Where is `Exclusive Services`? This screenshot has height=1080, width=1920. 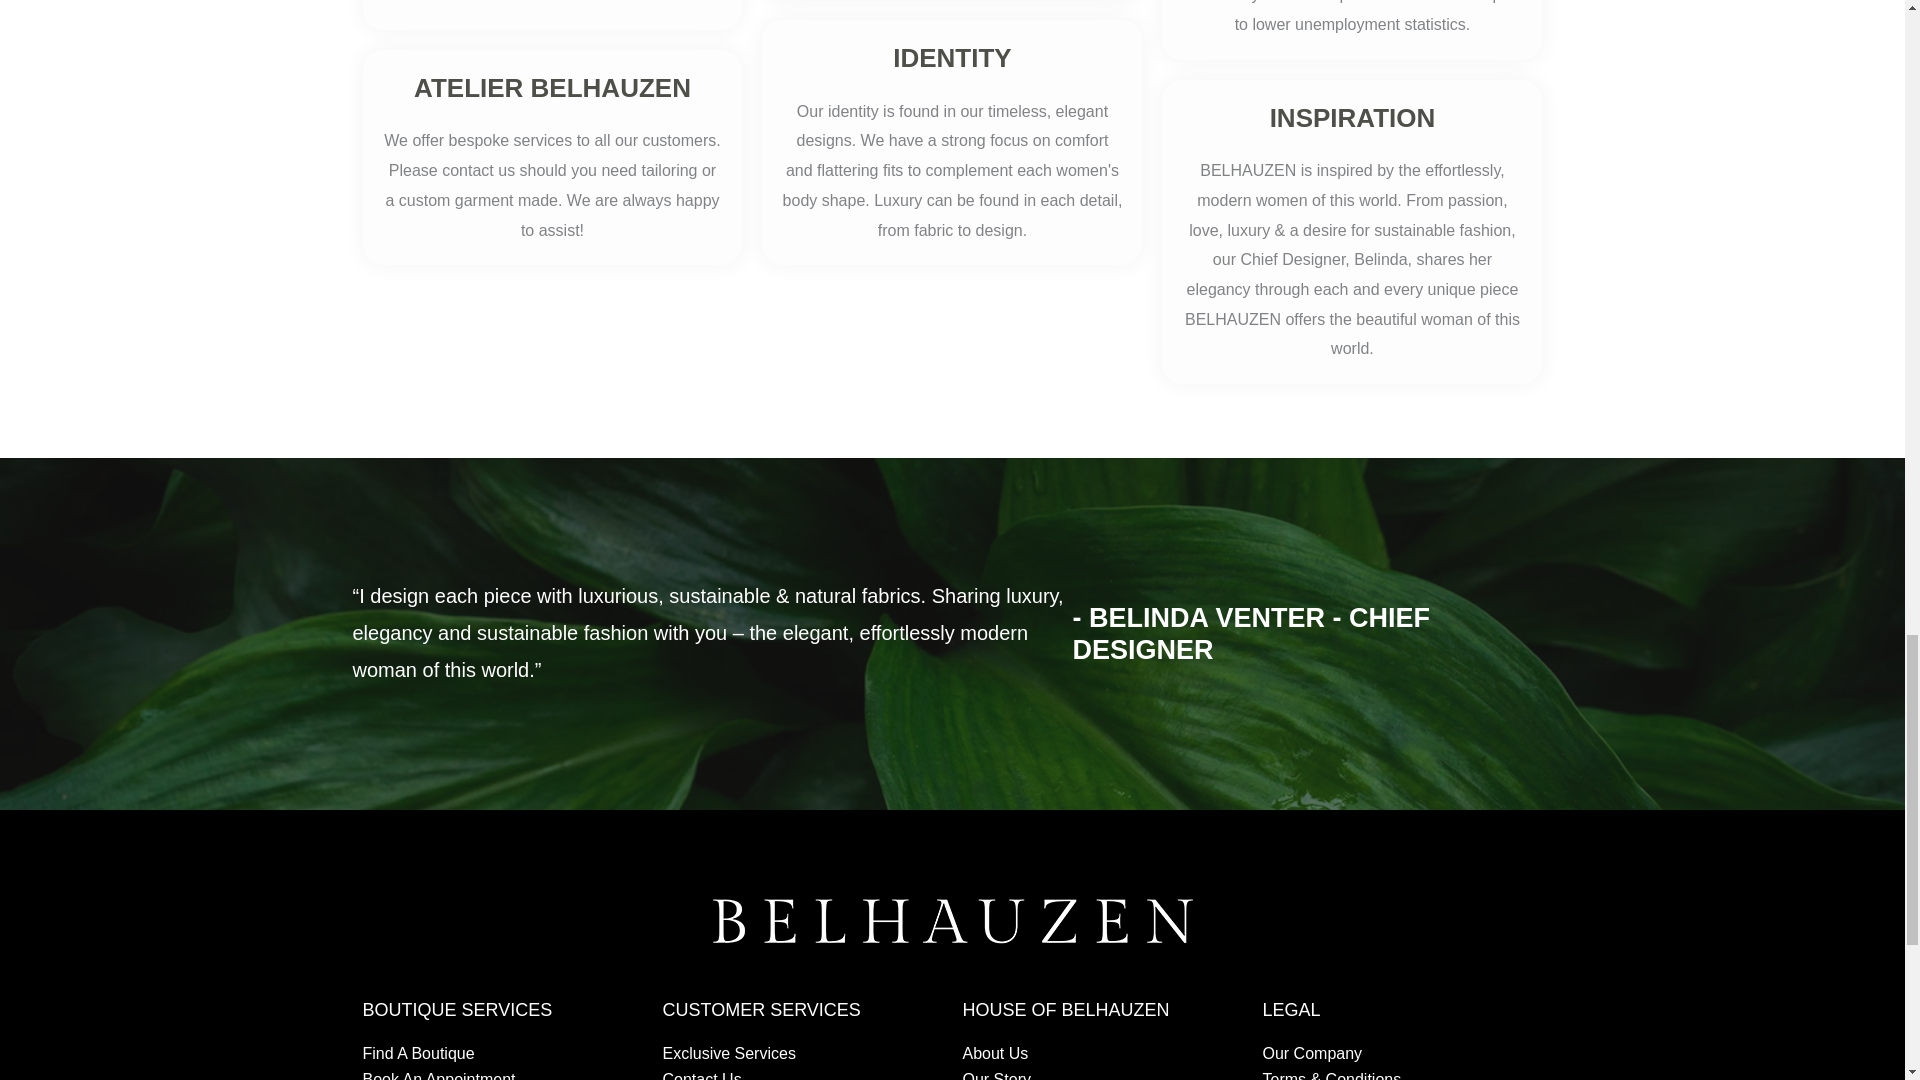 Exclusive Services is located at coordinates (802, 1054).